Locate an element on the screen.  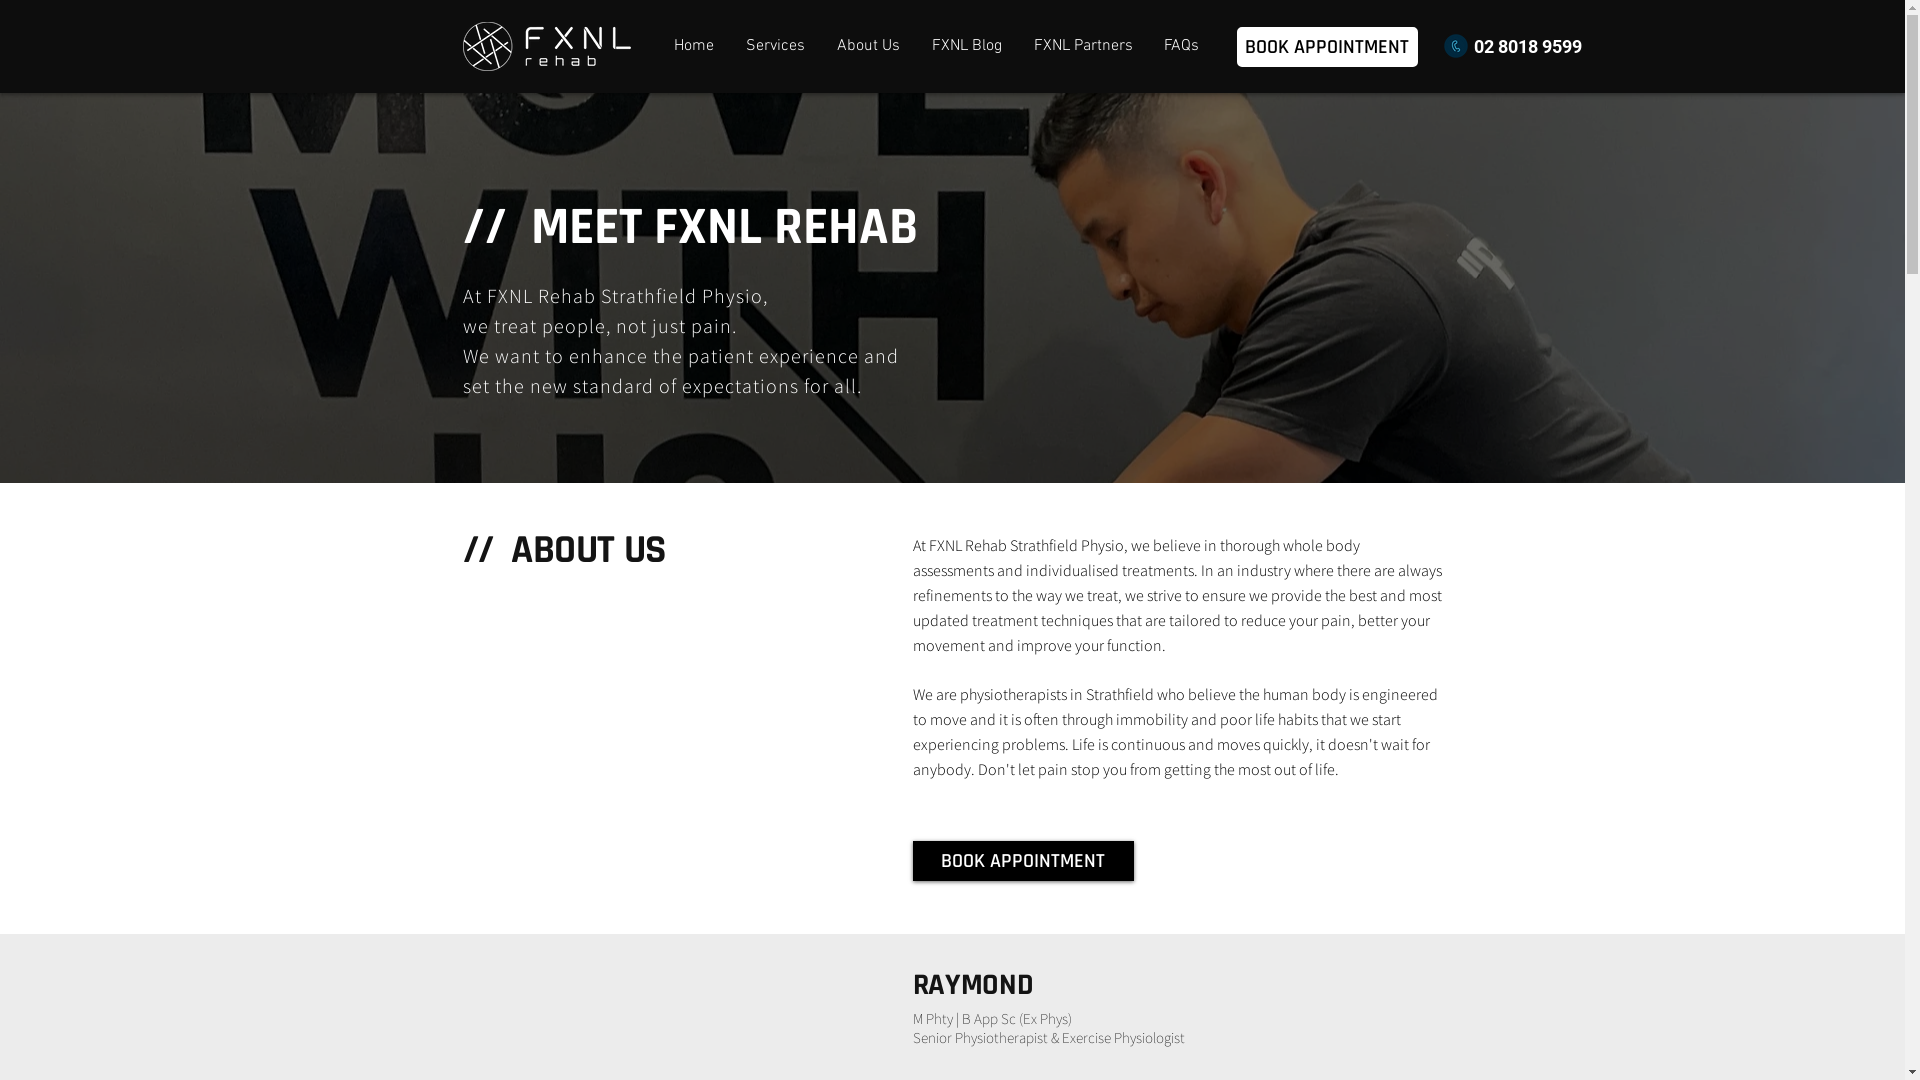
Call Us Now is located at coordinates (1456, 46).